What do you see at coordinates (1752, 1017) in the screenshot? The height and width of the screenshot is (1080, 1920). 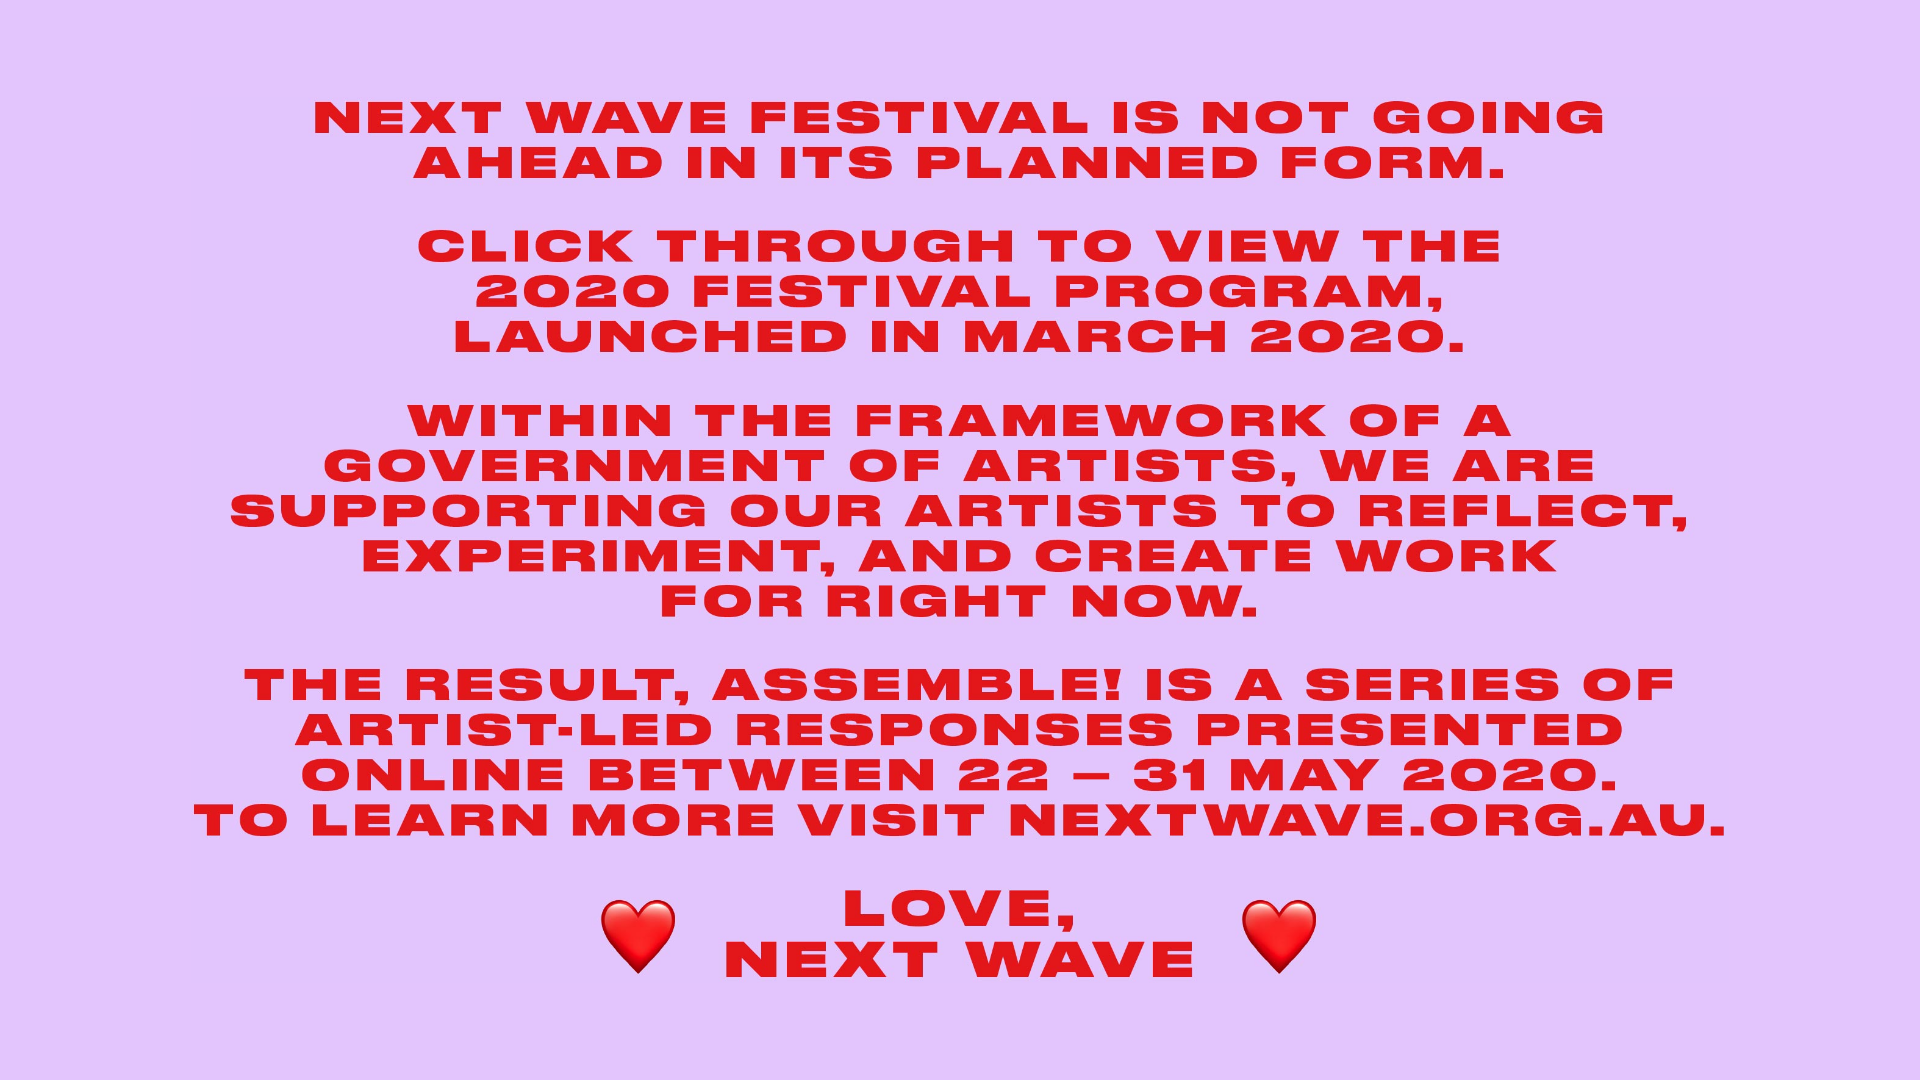 I see `Instagram` at bounding box center [1752, 1017].